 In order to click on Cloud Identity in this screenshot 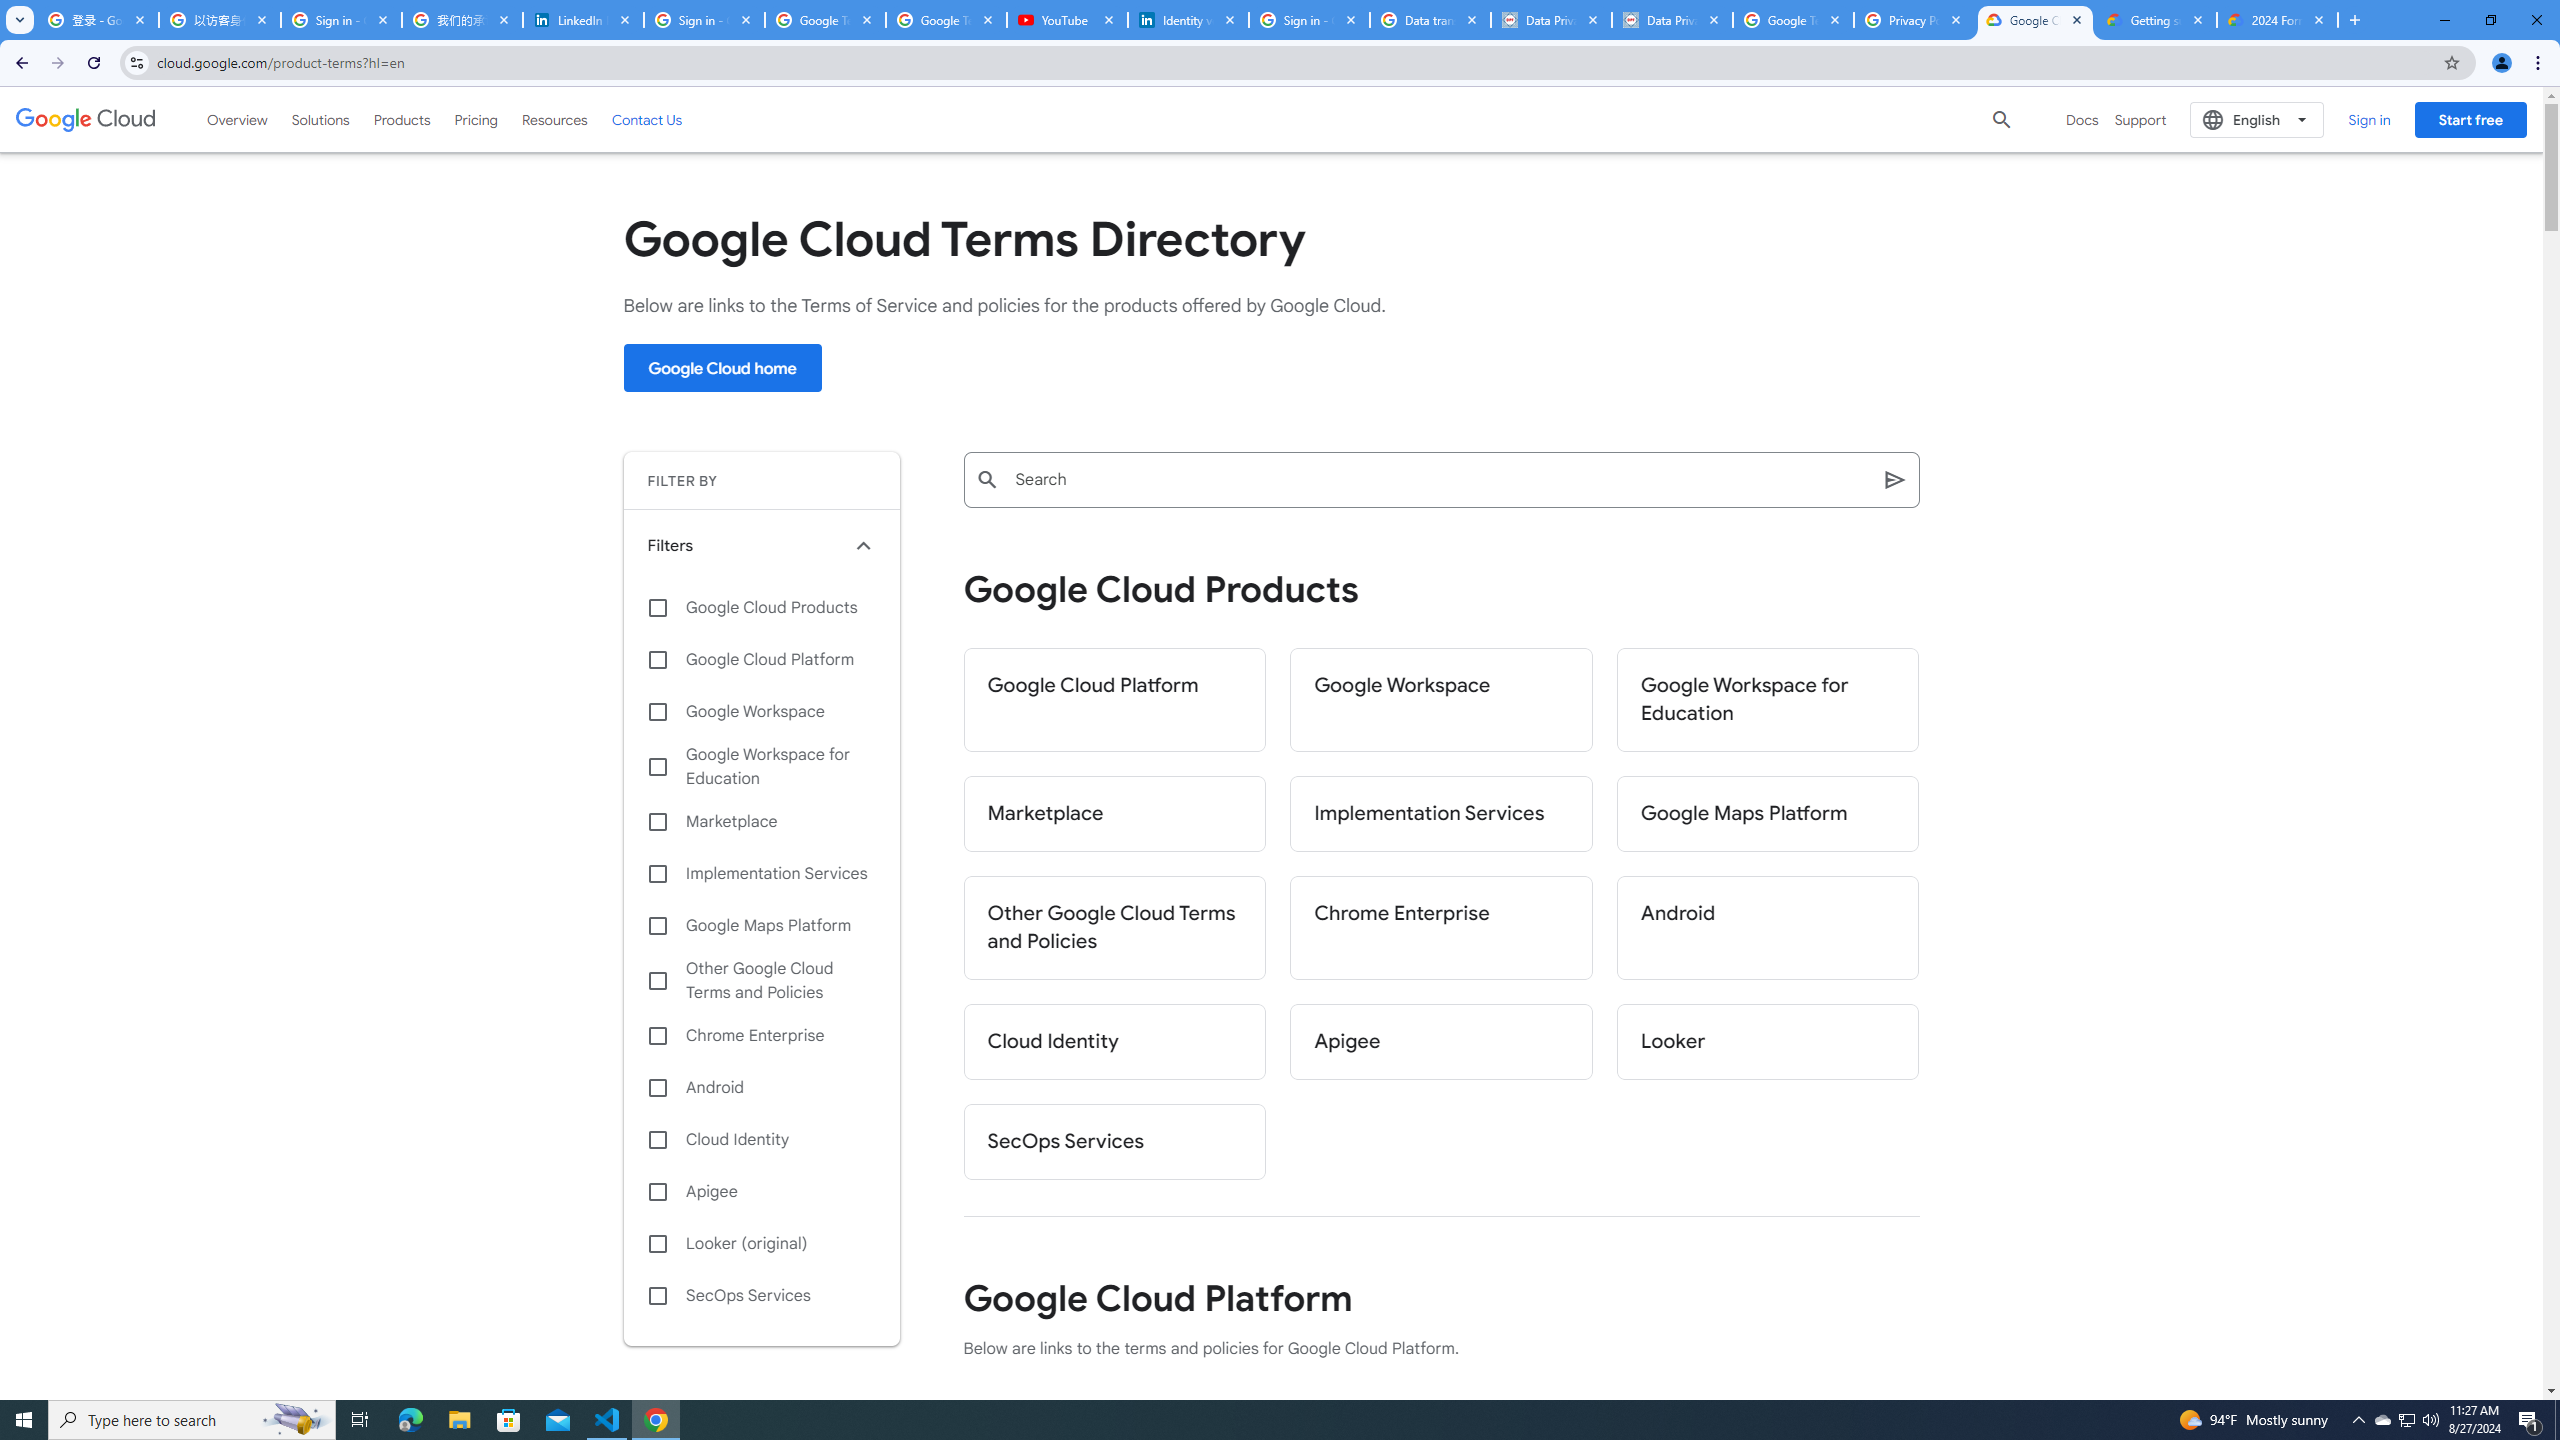, I will do `click(762, 1140)`.